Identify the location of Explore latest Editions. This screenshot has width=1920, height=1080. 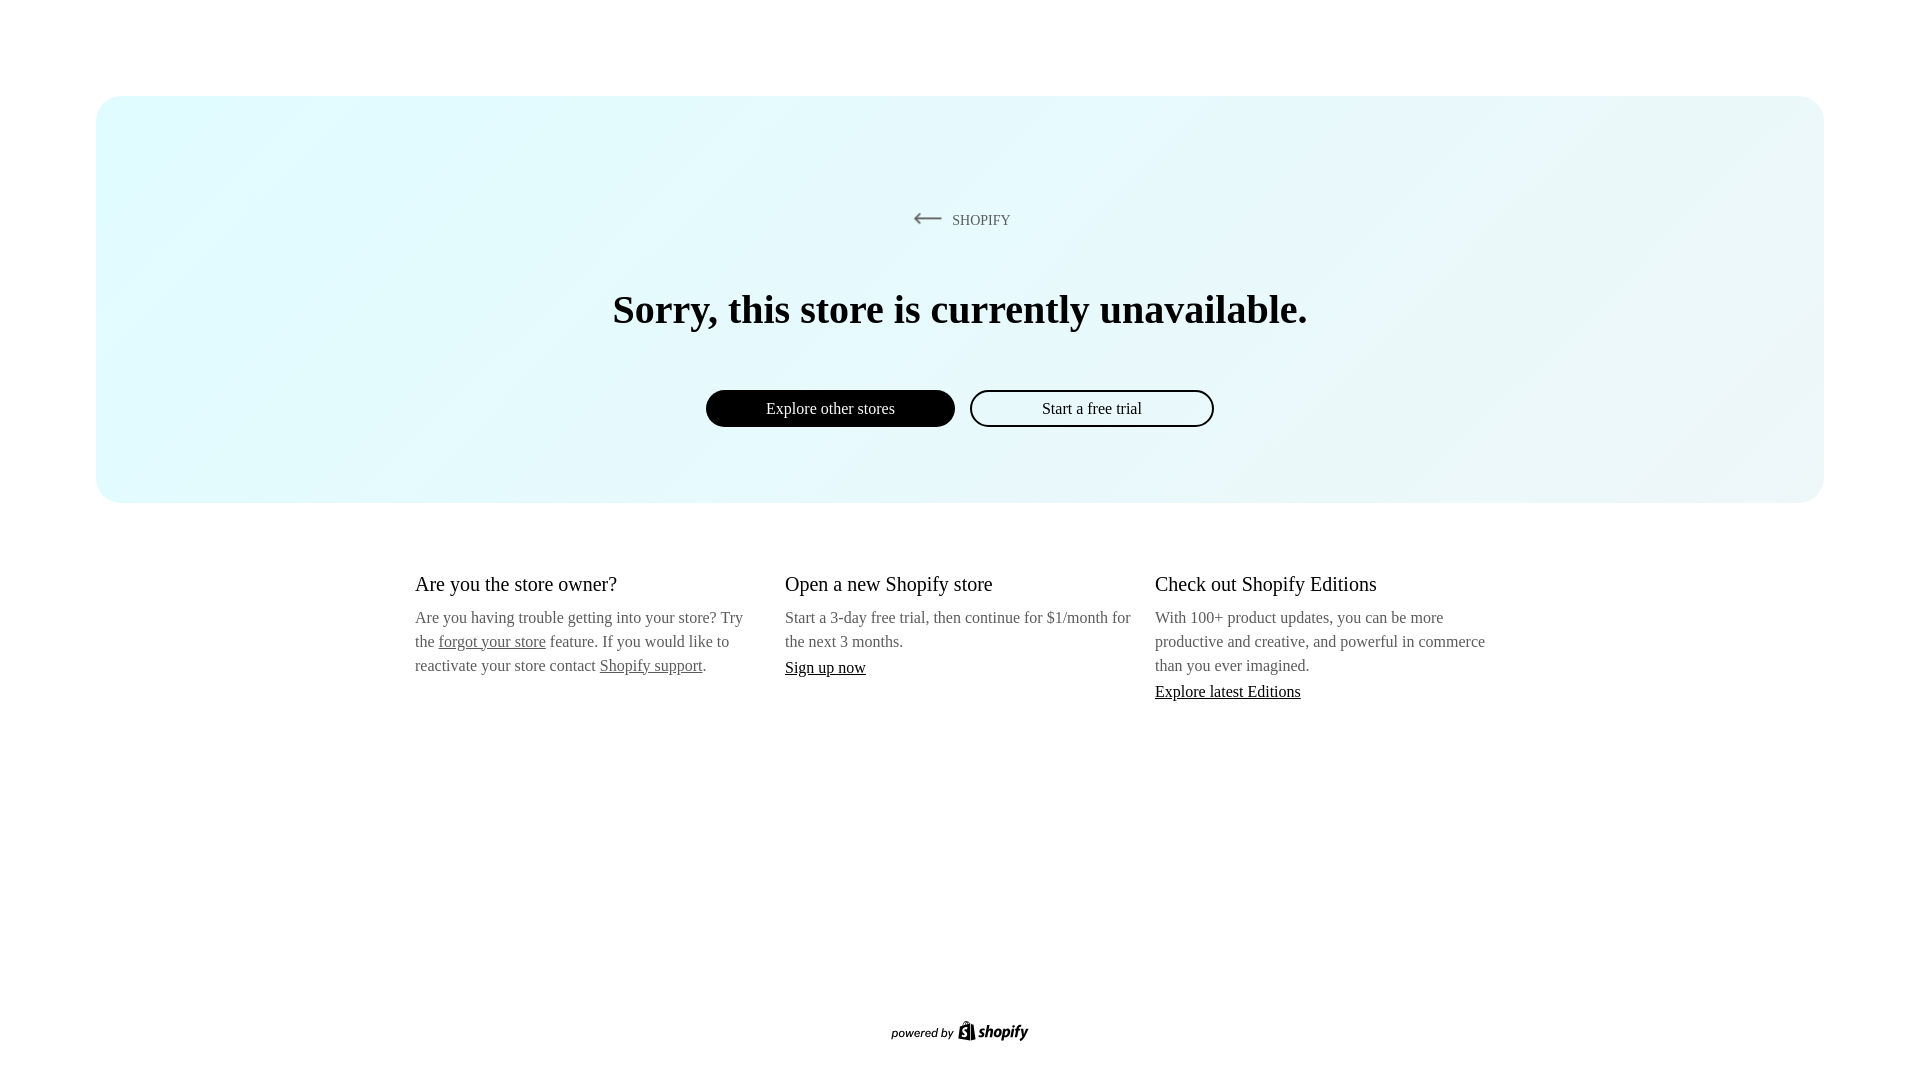
(1228, 690).